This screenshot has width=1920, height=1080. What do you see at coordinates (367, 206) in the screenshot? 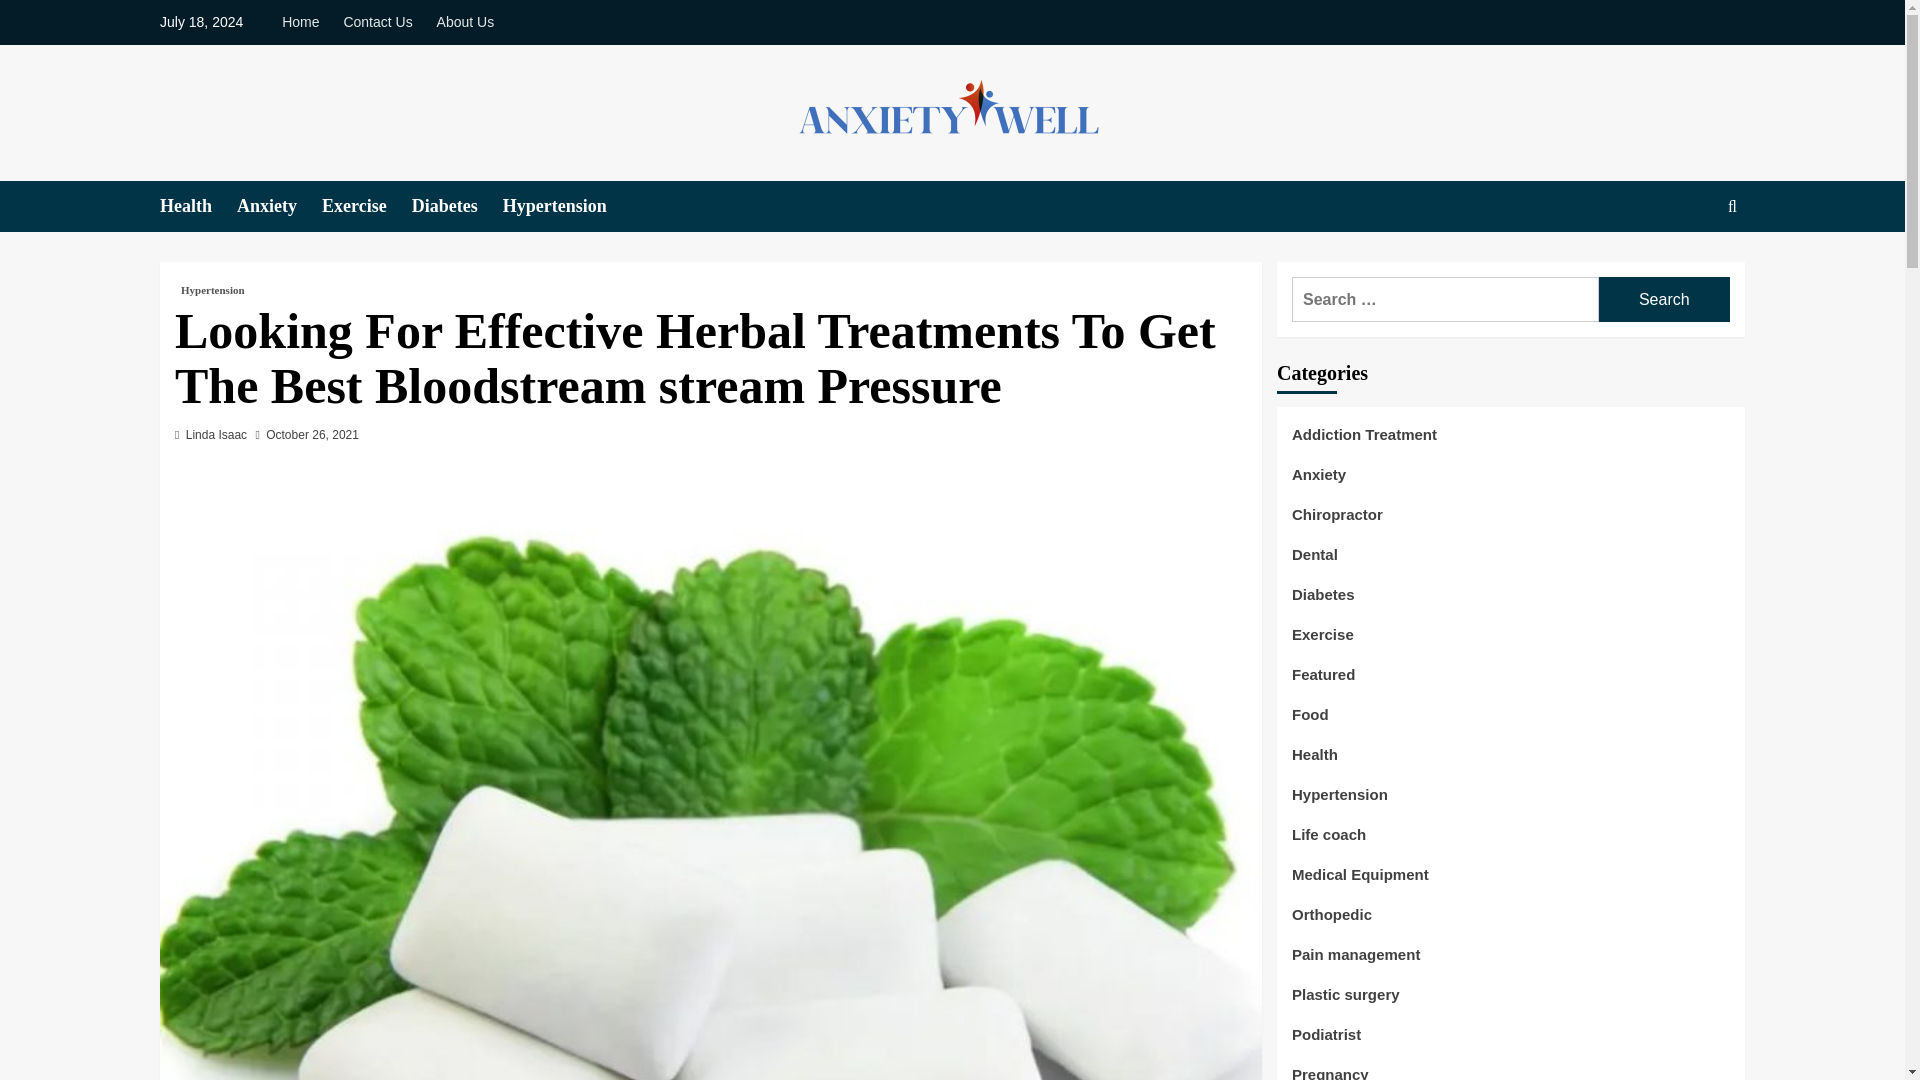
I see `Exercise` at bounding box center [367, 206].